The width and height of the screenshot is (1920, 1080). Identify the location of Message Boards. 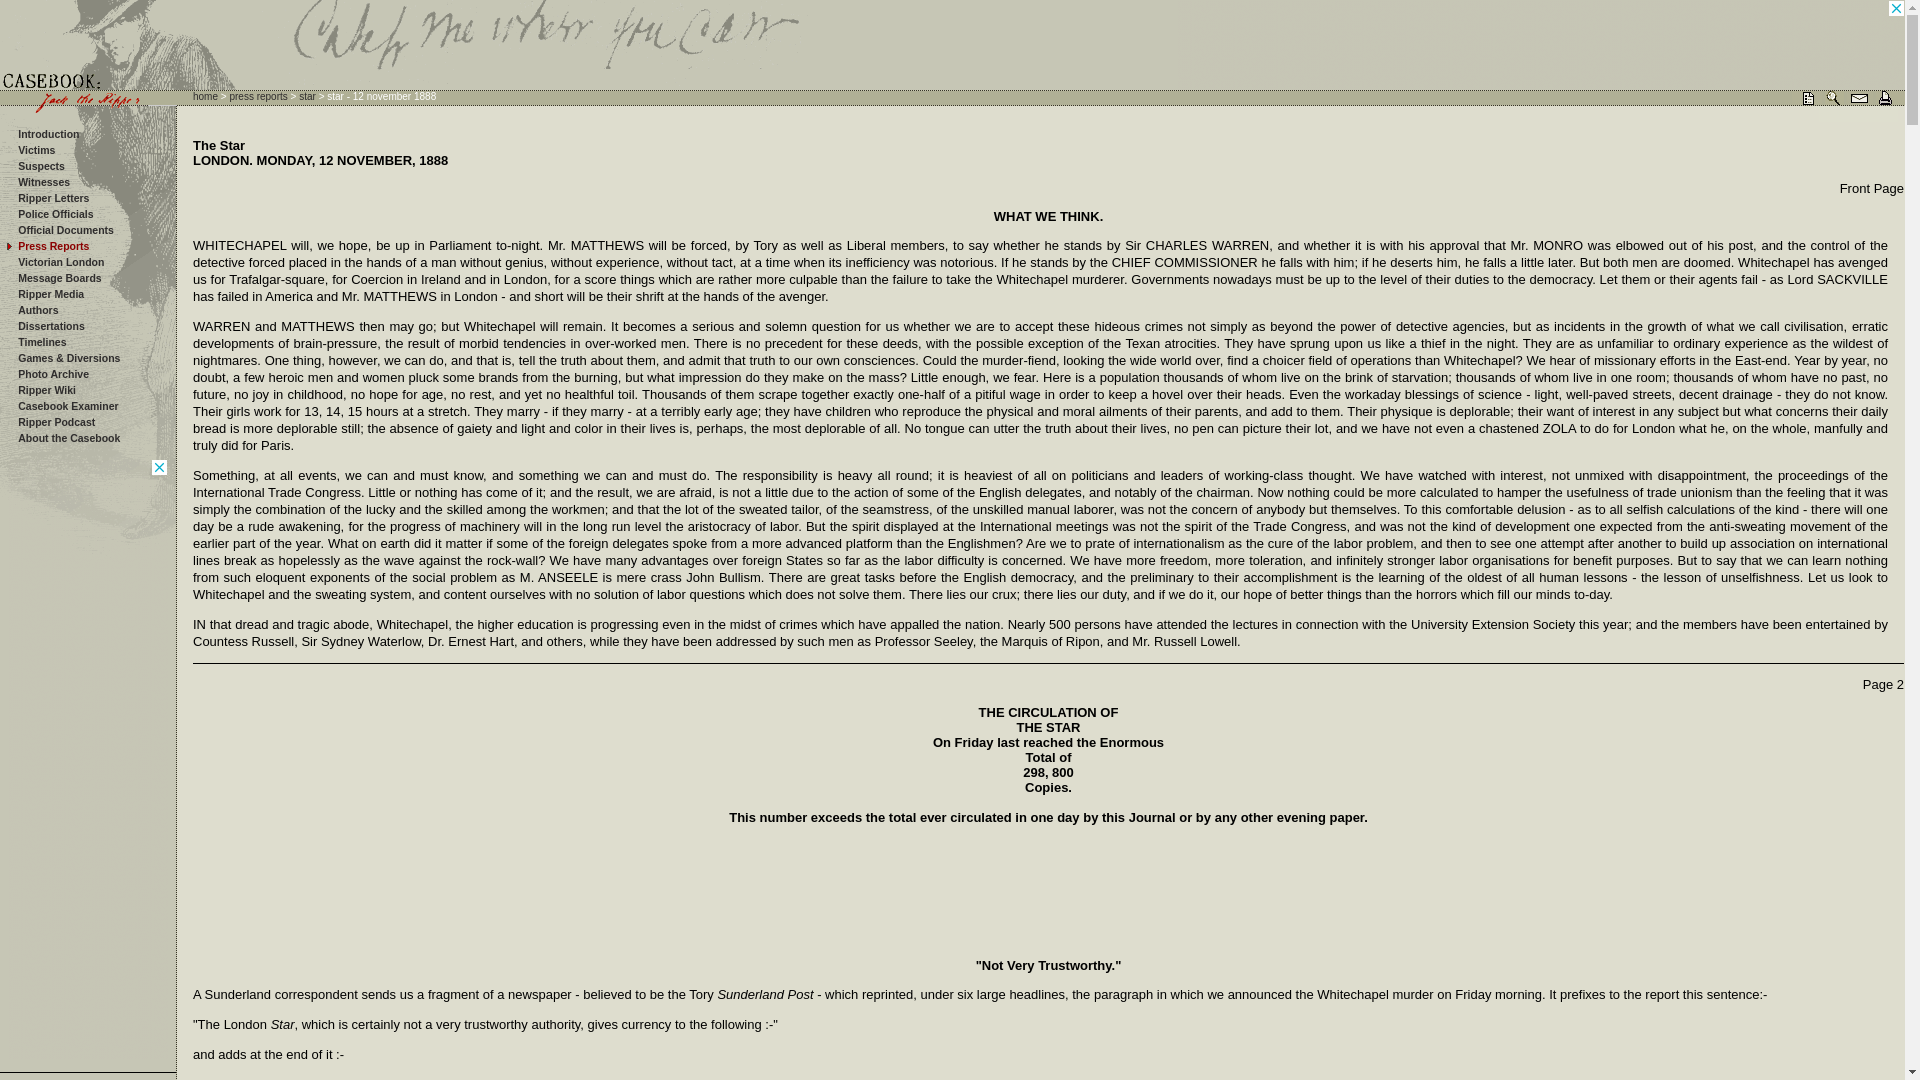
(59, 278).